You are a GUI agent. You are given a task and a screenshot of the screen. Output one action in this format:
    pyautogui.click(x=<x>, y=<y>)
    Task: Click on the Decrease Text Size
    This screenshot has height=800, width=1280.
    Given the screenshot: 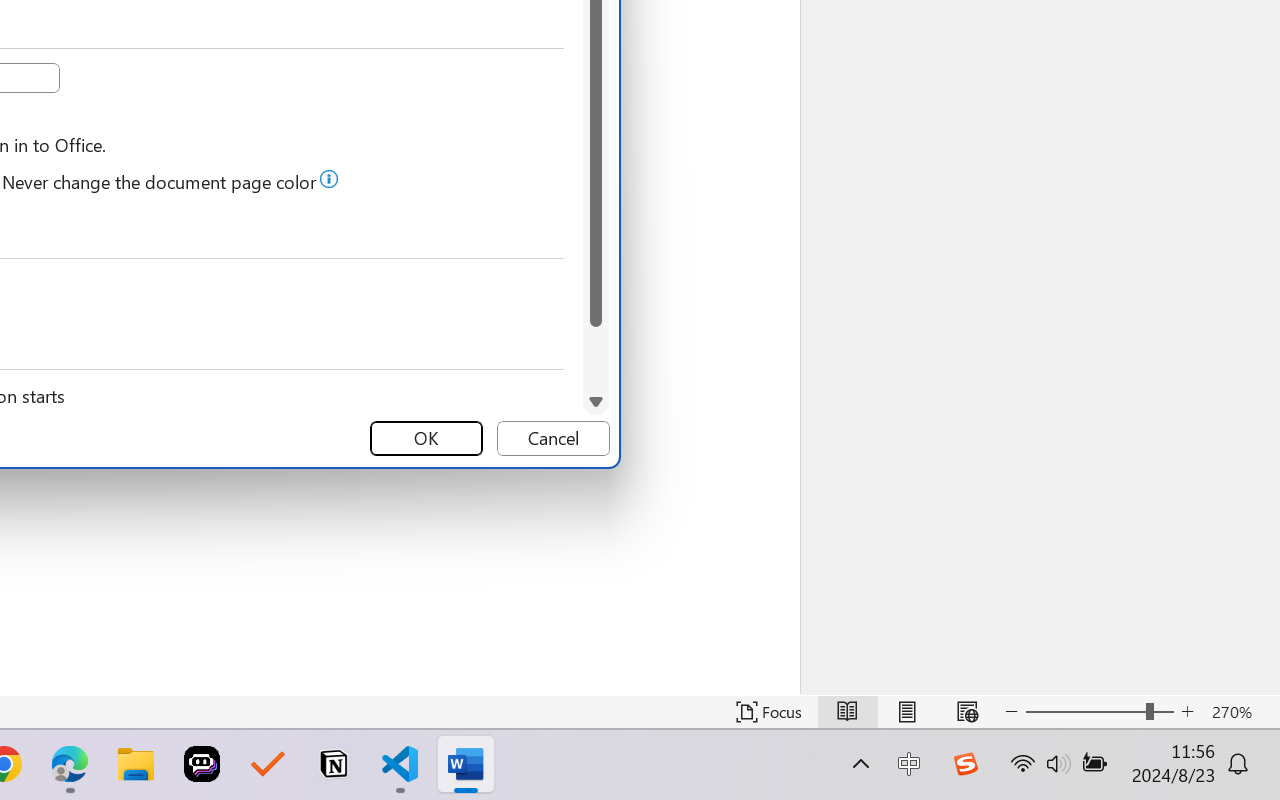 What is the action you would take?
    pyautogui.click(x=1012, y=712)
    